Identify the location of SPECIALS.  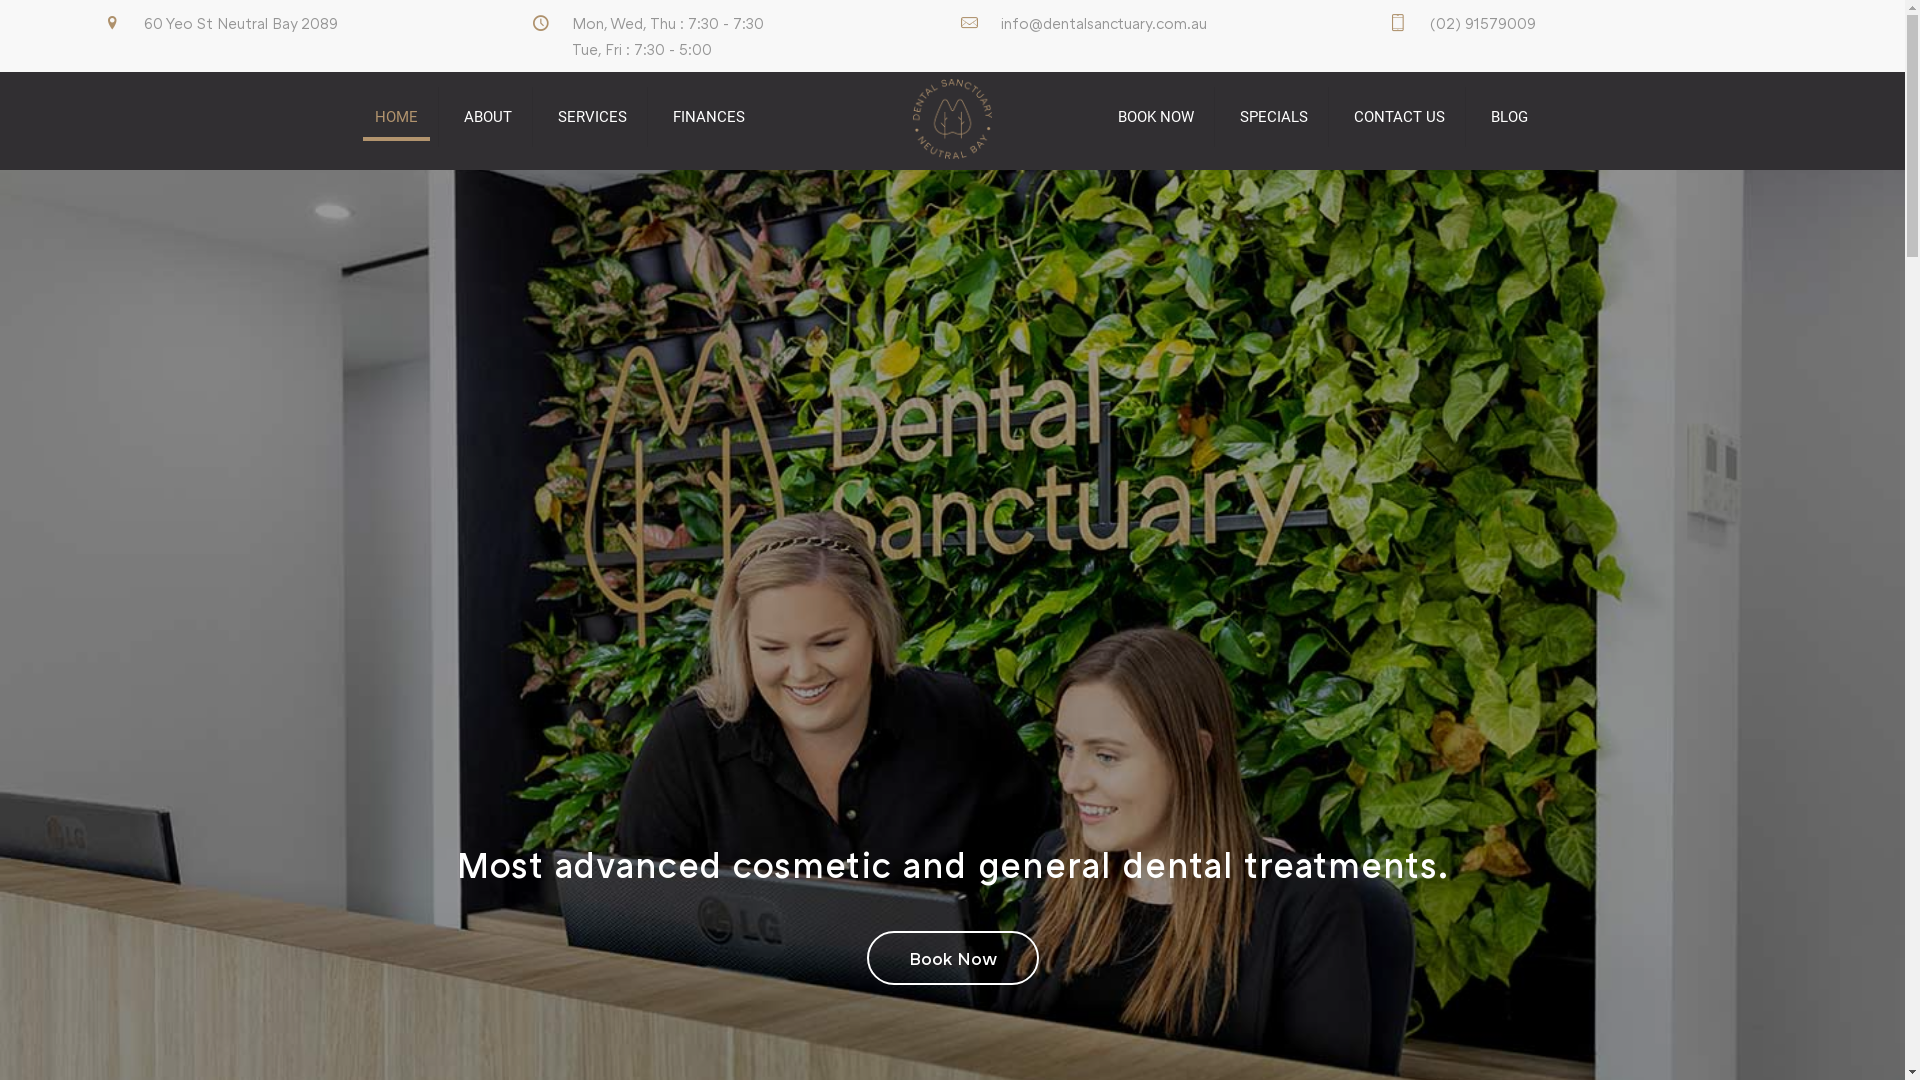
(1274, 117).